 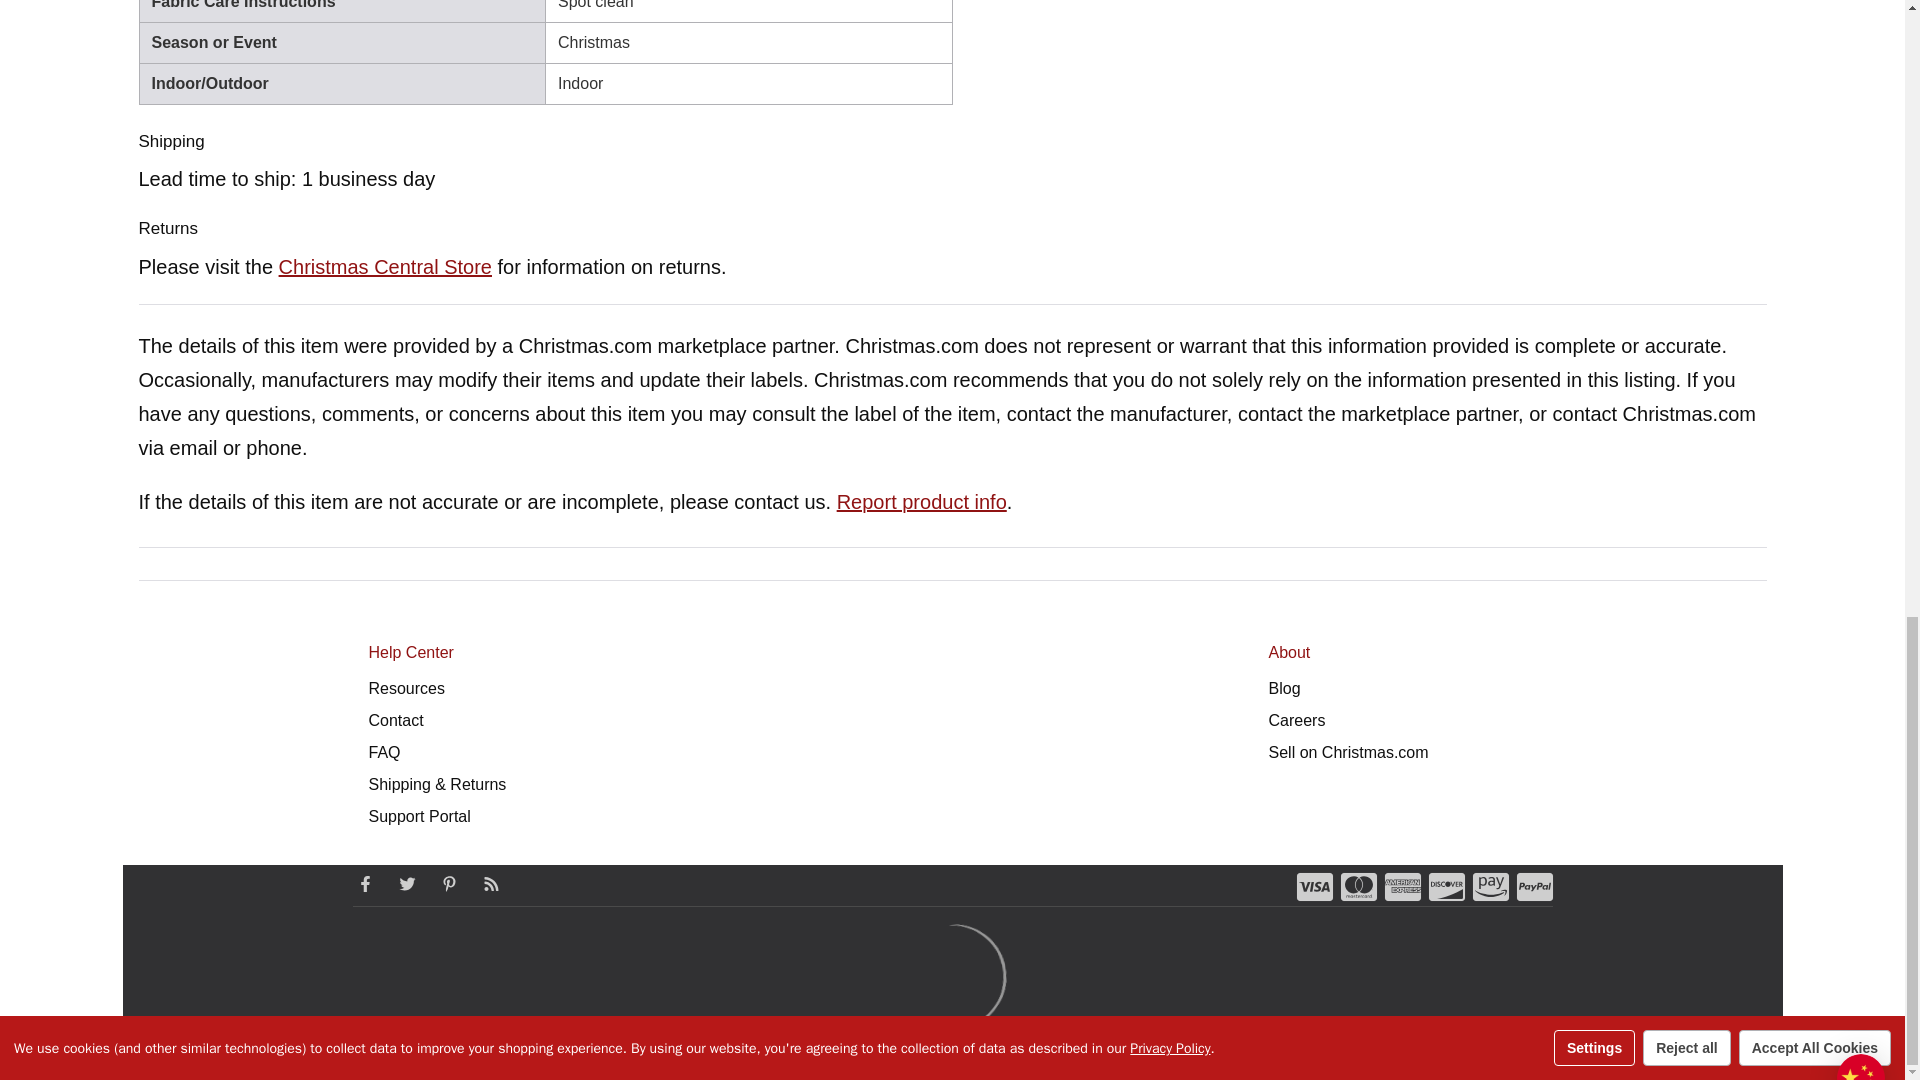 What do you see at coordinates (1358, 886) in the screenshot?
I see `MasterCard` at bounding box center [1358, 886].